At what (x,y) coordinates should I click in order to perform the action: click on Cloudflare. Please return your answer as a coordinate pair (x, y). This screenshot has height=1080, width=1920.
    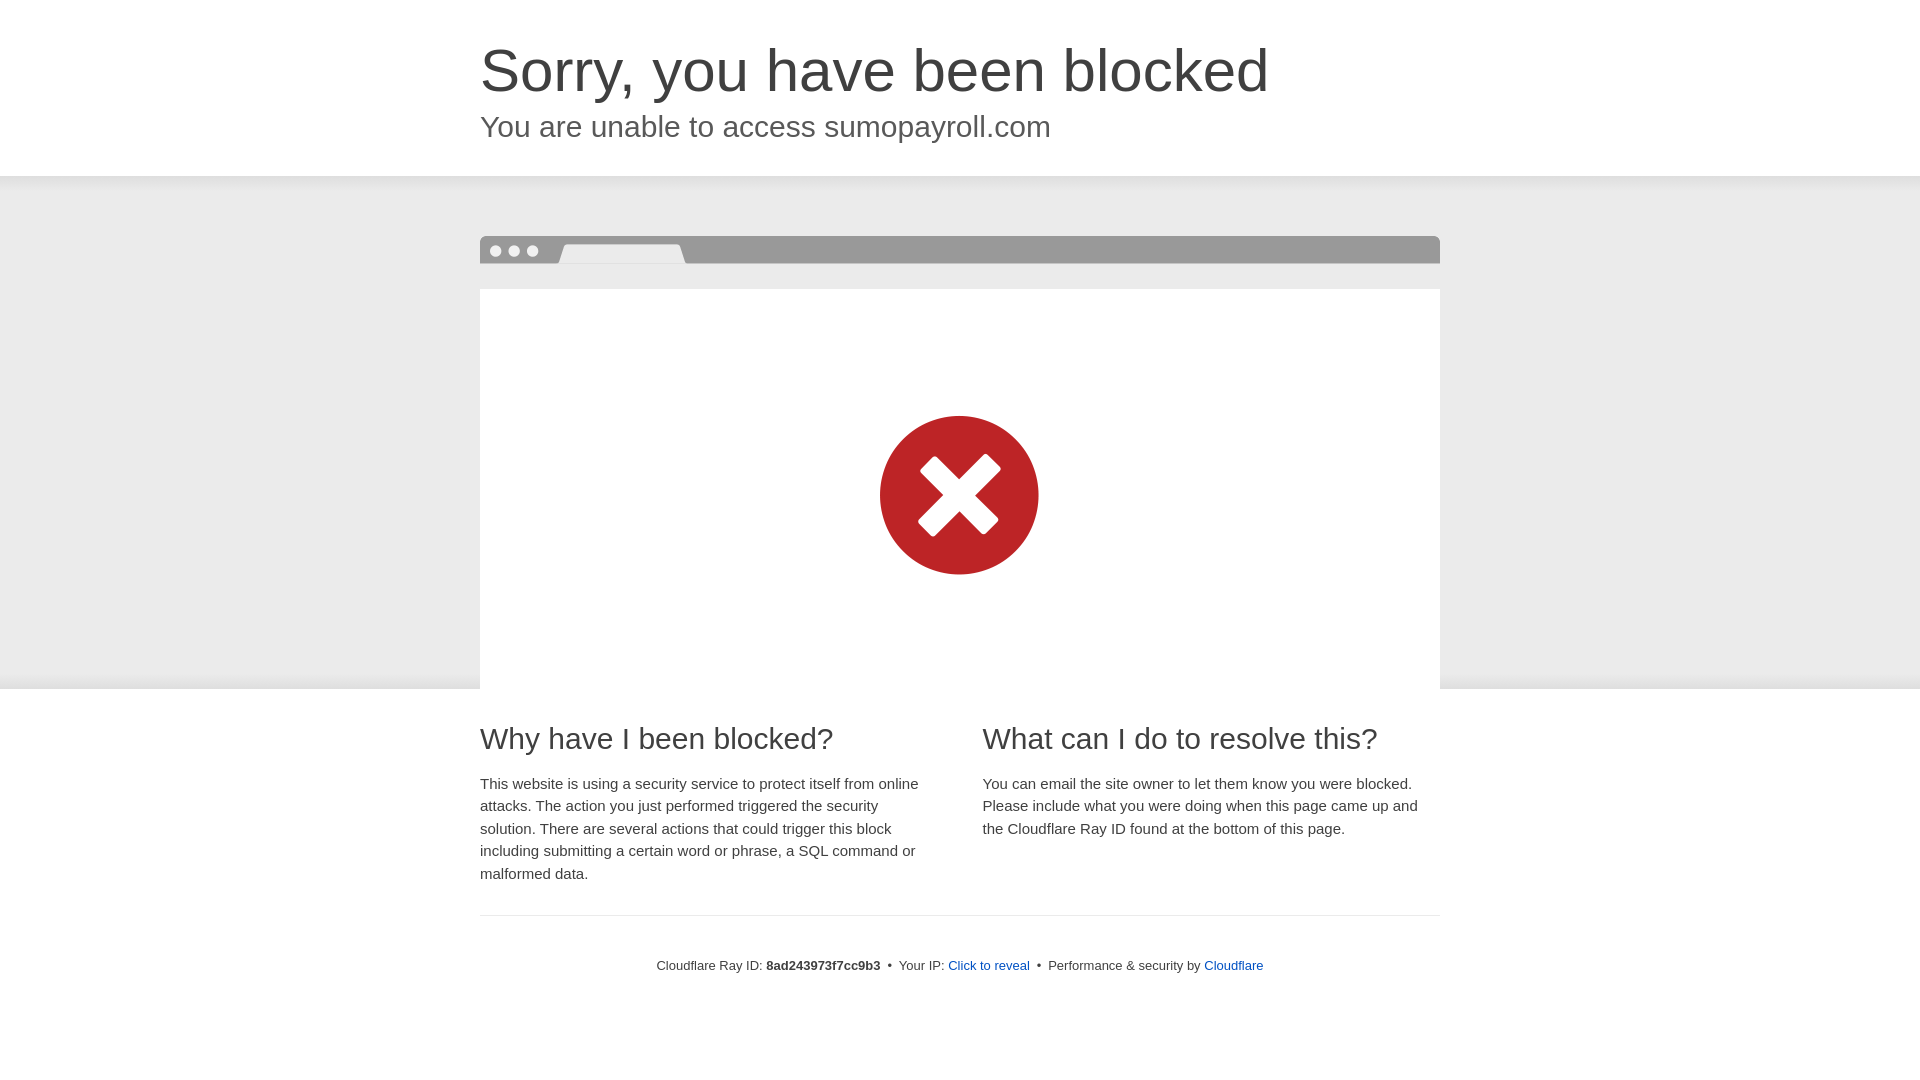
    Looking at the image, I should click on (1233, 965).